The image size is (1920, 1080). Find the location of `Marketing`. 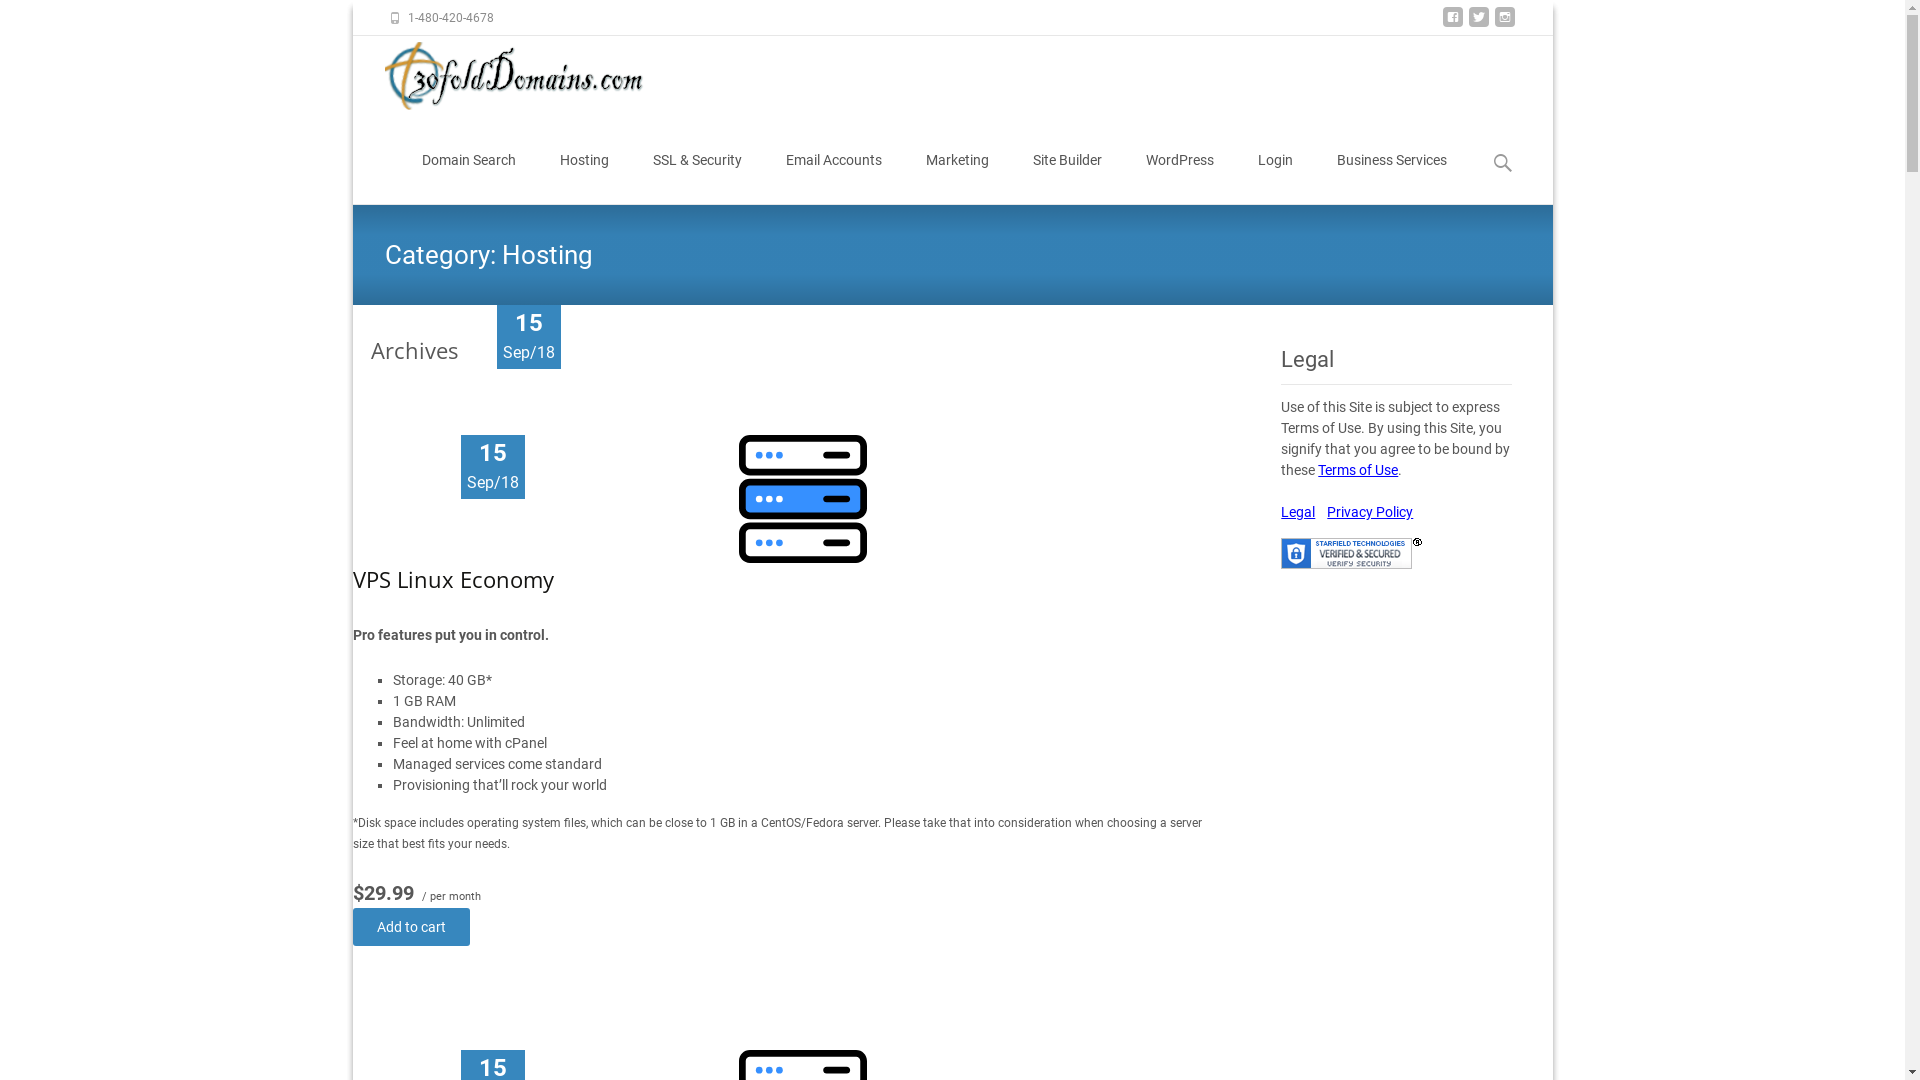

Marketing is located at coordinates (958, 160).